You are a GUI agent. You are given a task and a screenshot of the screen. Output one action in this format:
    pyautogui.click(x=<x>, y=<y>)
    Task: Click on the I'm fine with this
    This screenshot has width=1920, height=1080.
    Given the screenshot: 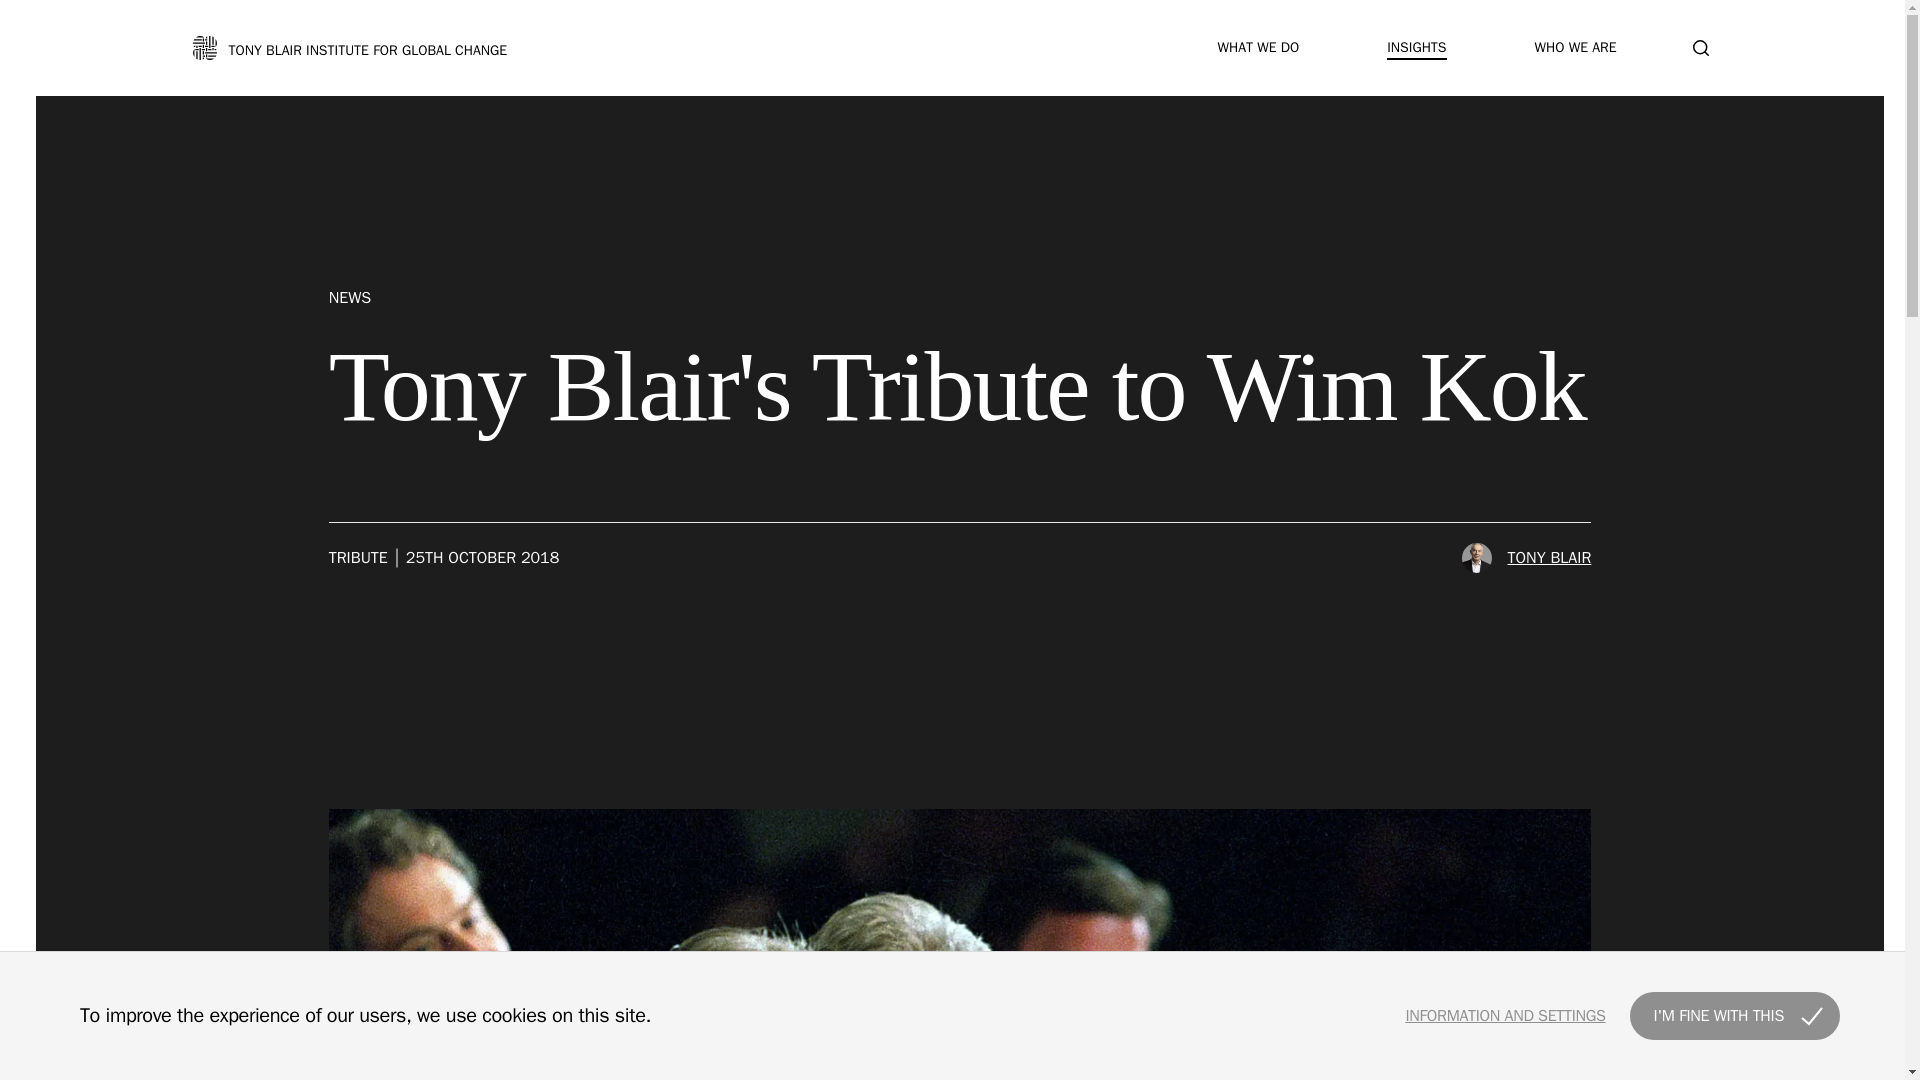 What is the action you would take?
    pyautogui.click(x=1734, y=1016)
    